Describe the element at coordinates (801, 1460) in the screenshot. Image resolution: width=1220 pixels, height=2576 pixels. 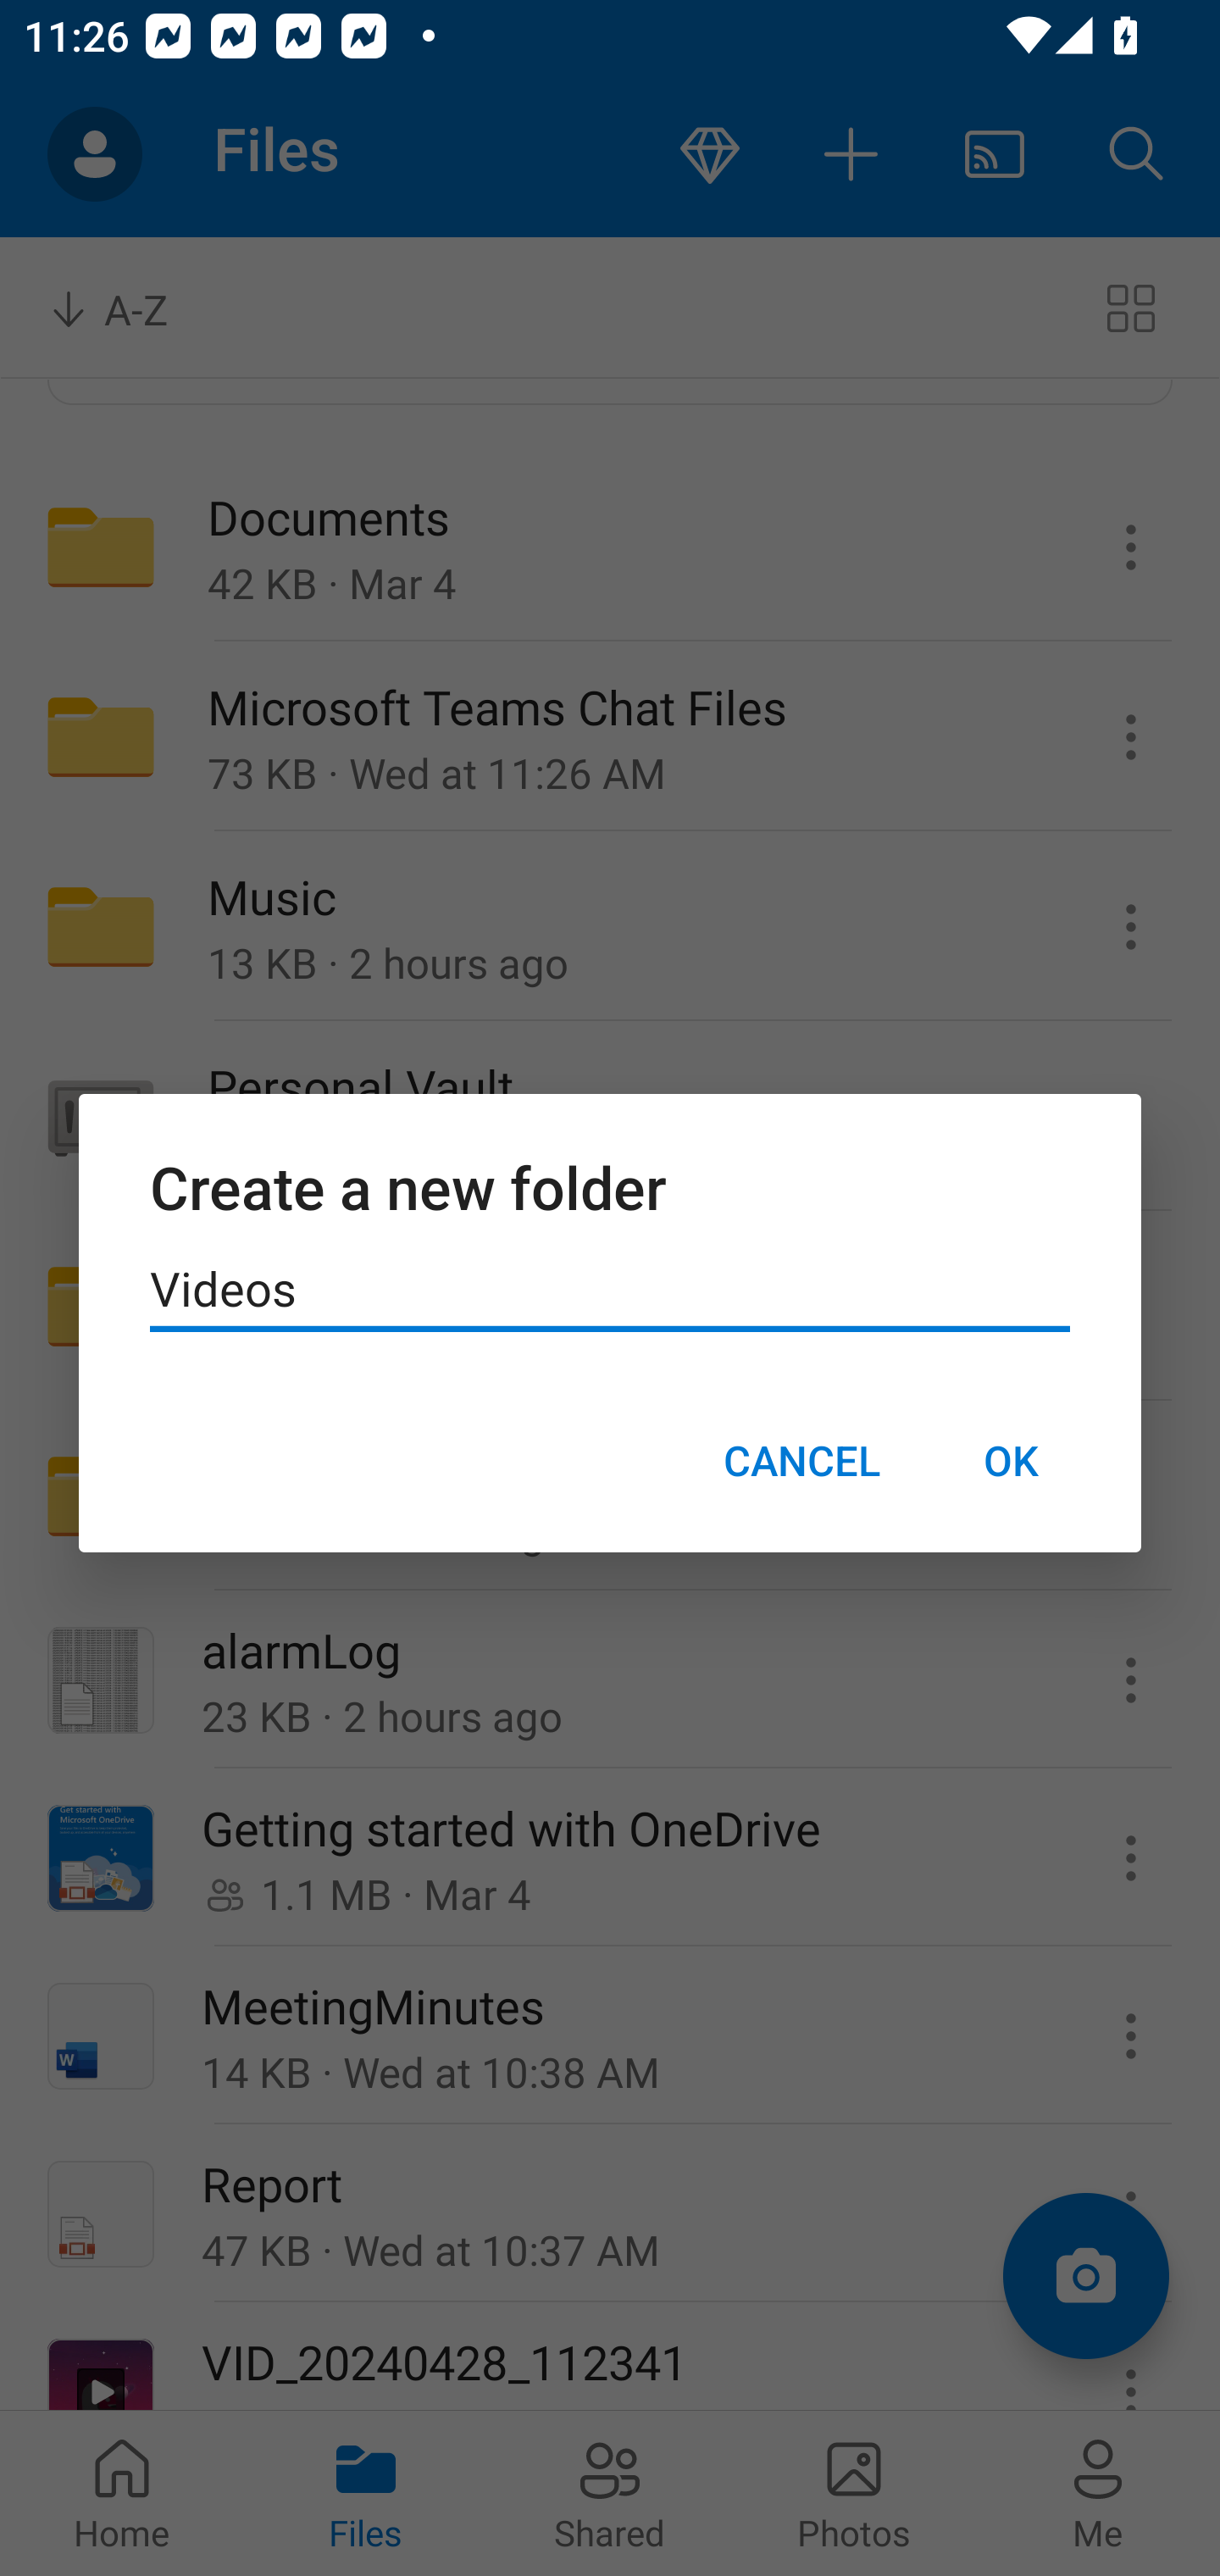
I see `CANCEL` at that location.